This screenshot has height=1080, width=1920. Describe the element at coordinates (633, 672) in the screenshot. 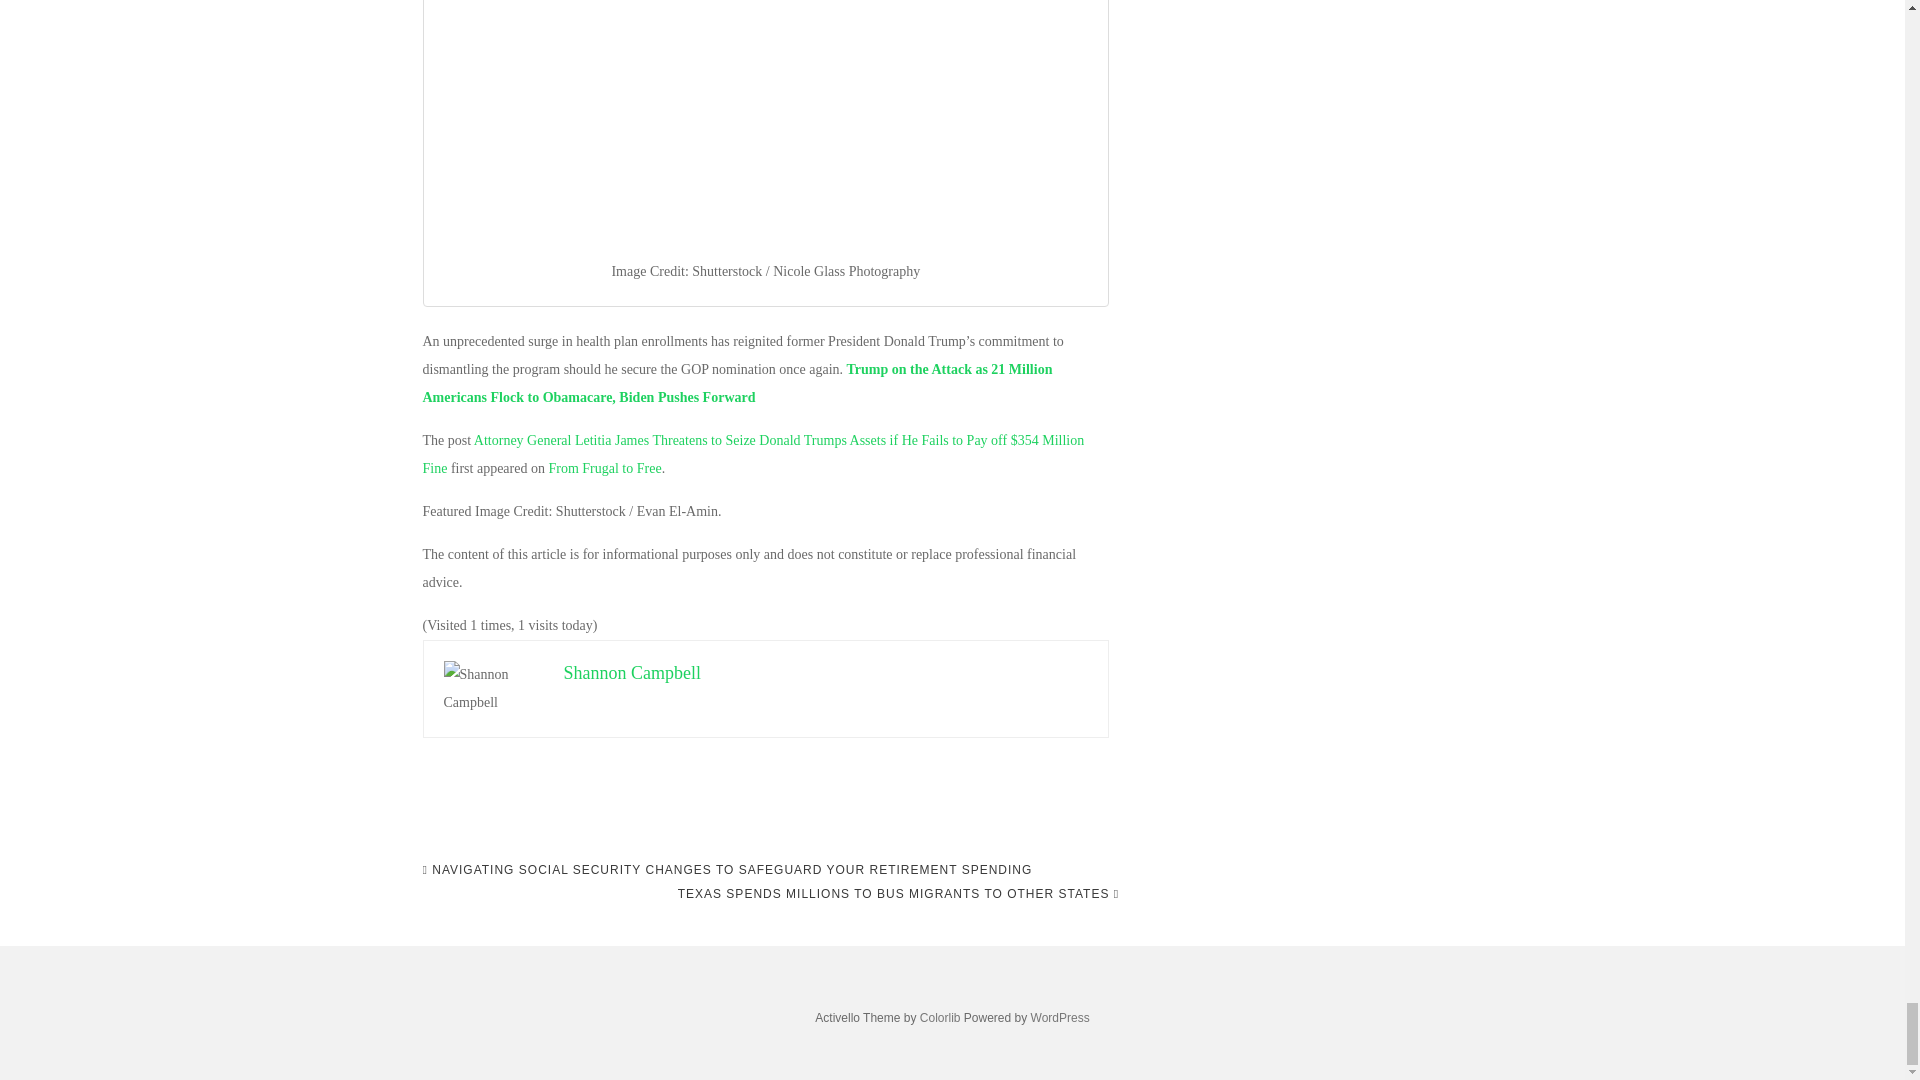

I see `Shannon Campbell` at that location.